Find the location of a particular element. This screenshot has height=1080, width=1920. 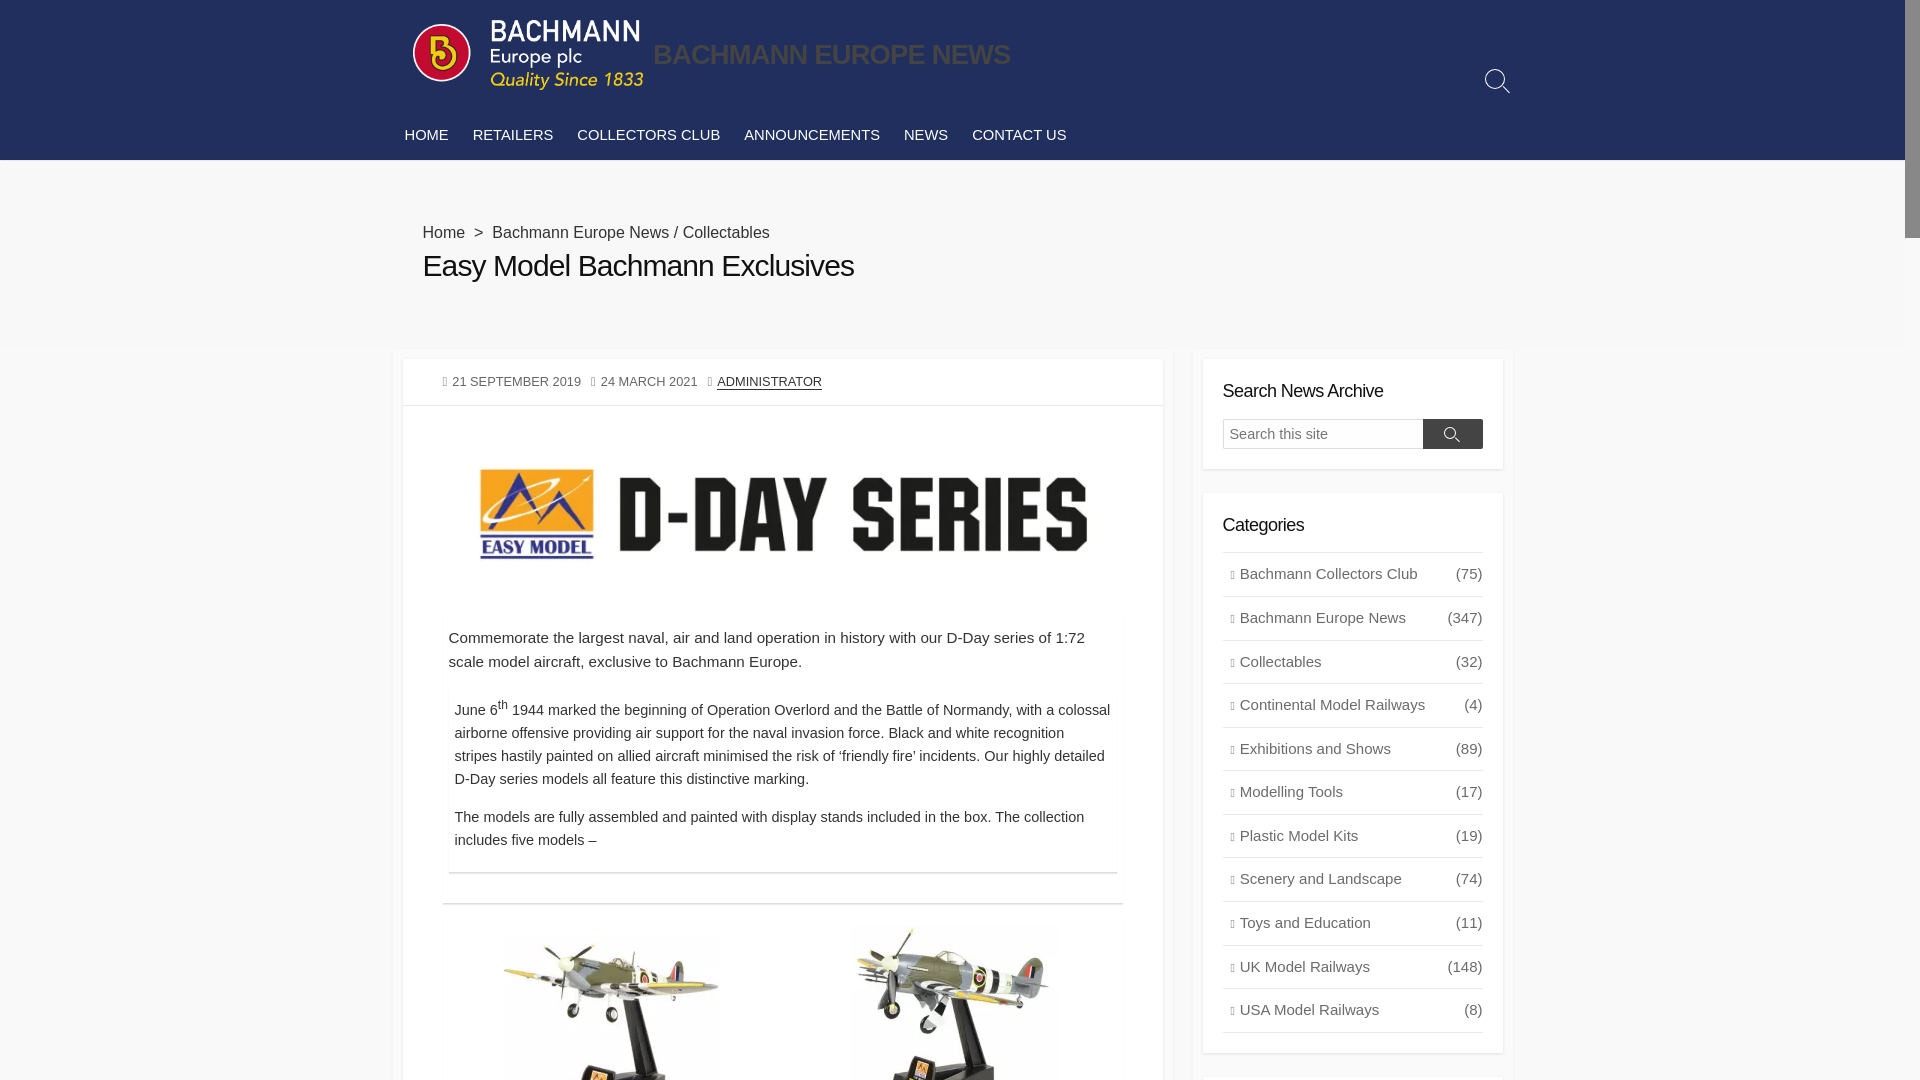

Posts by Administrator is located at coordinates (768, 380).